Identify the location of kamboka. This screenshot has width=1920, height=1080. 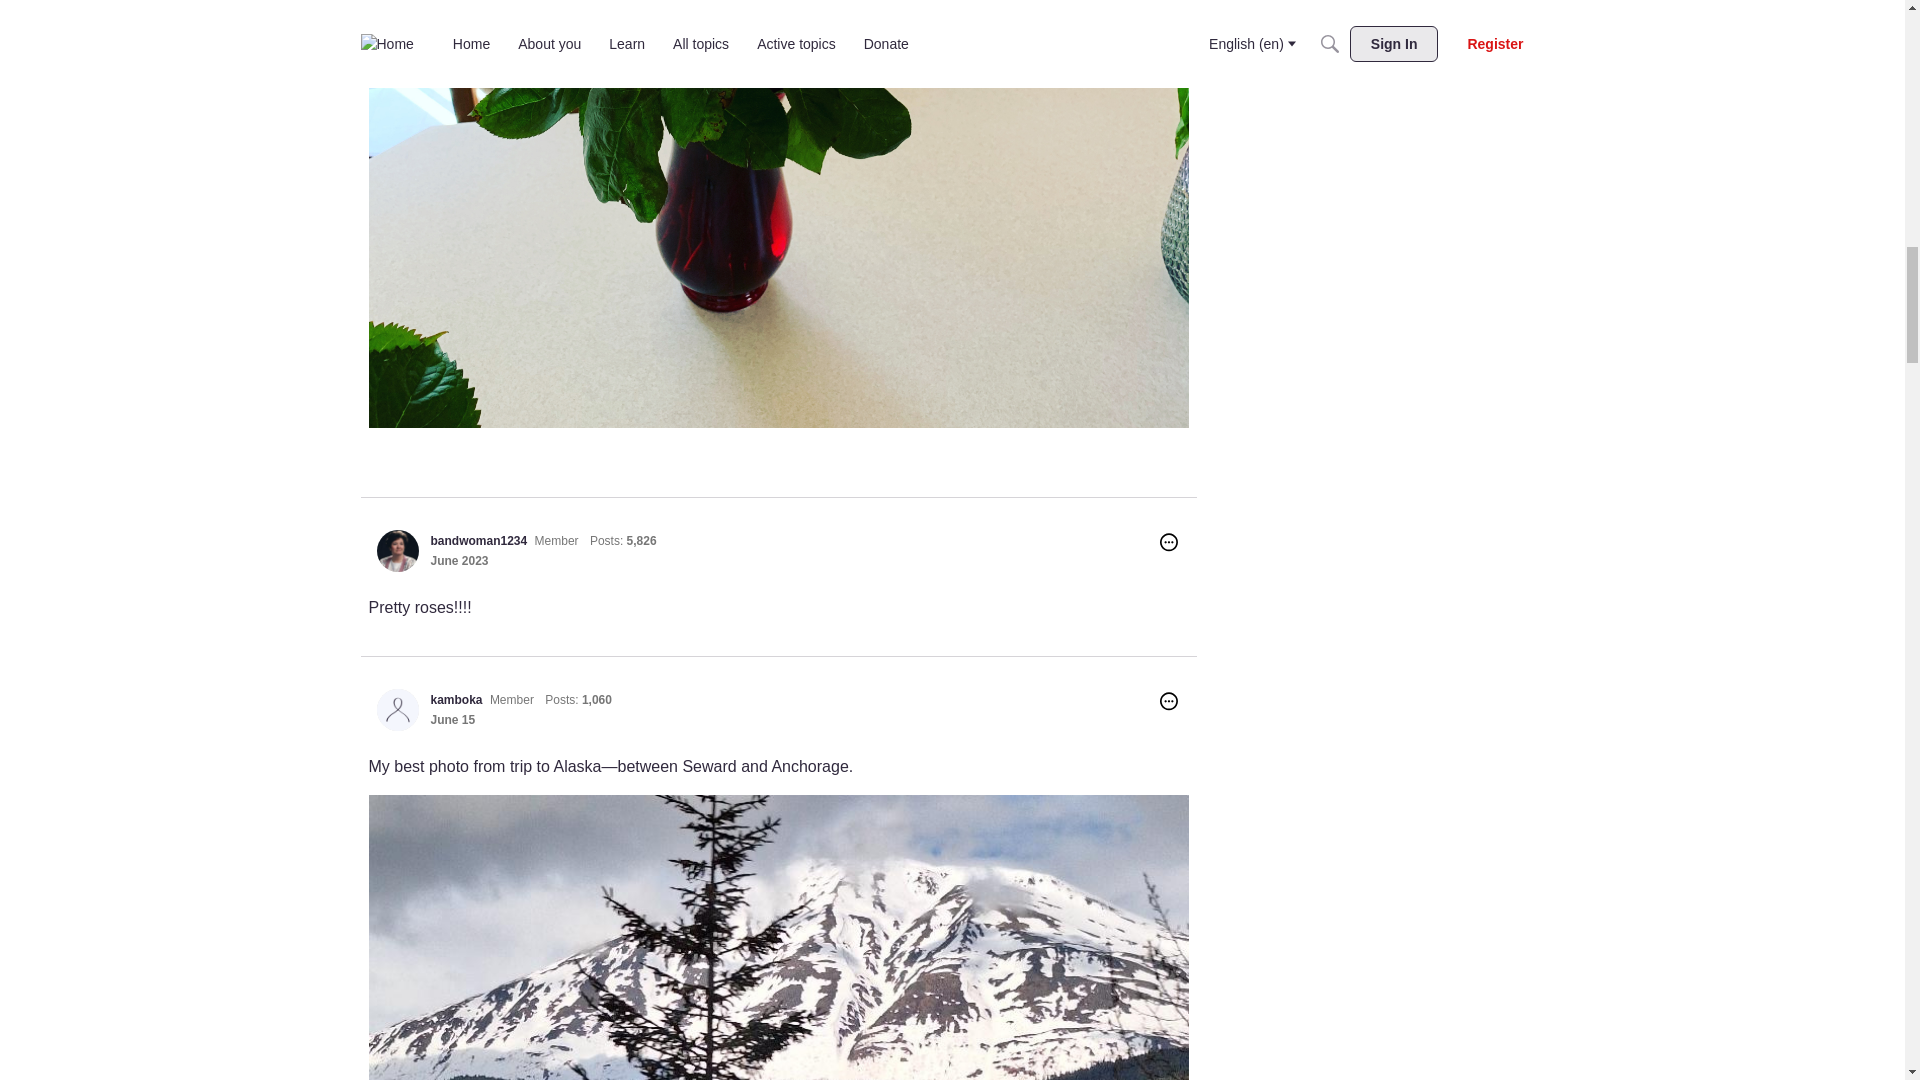
(456, 700).